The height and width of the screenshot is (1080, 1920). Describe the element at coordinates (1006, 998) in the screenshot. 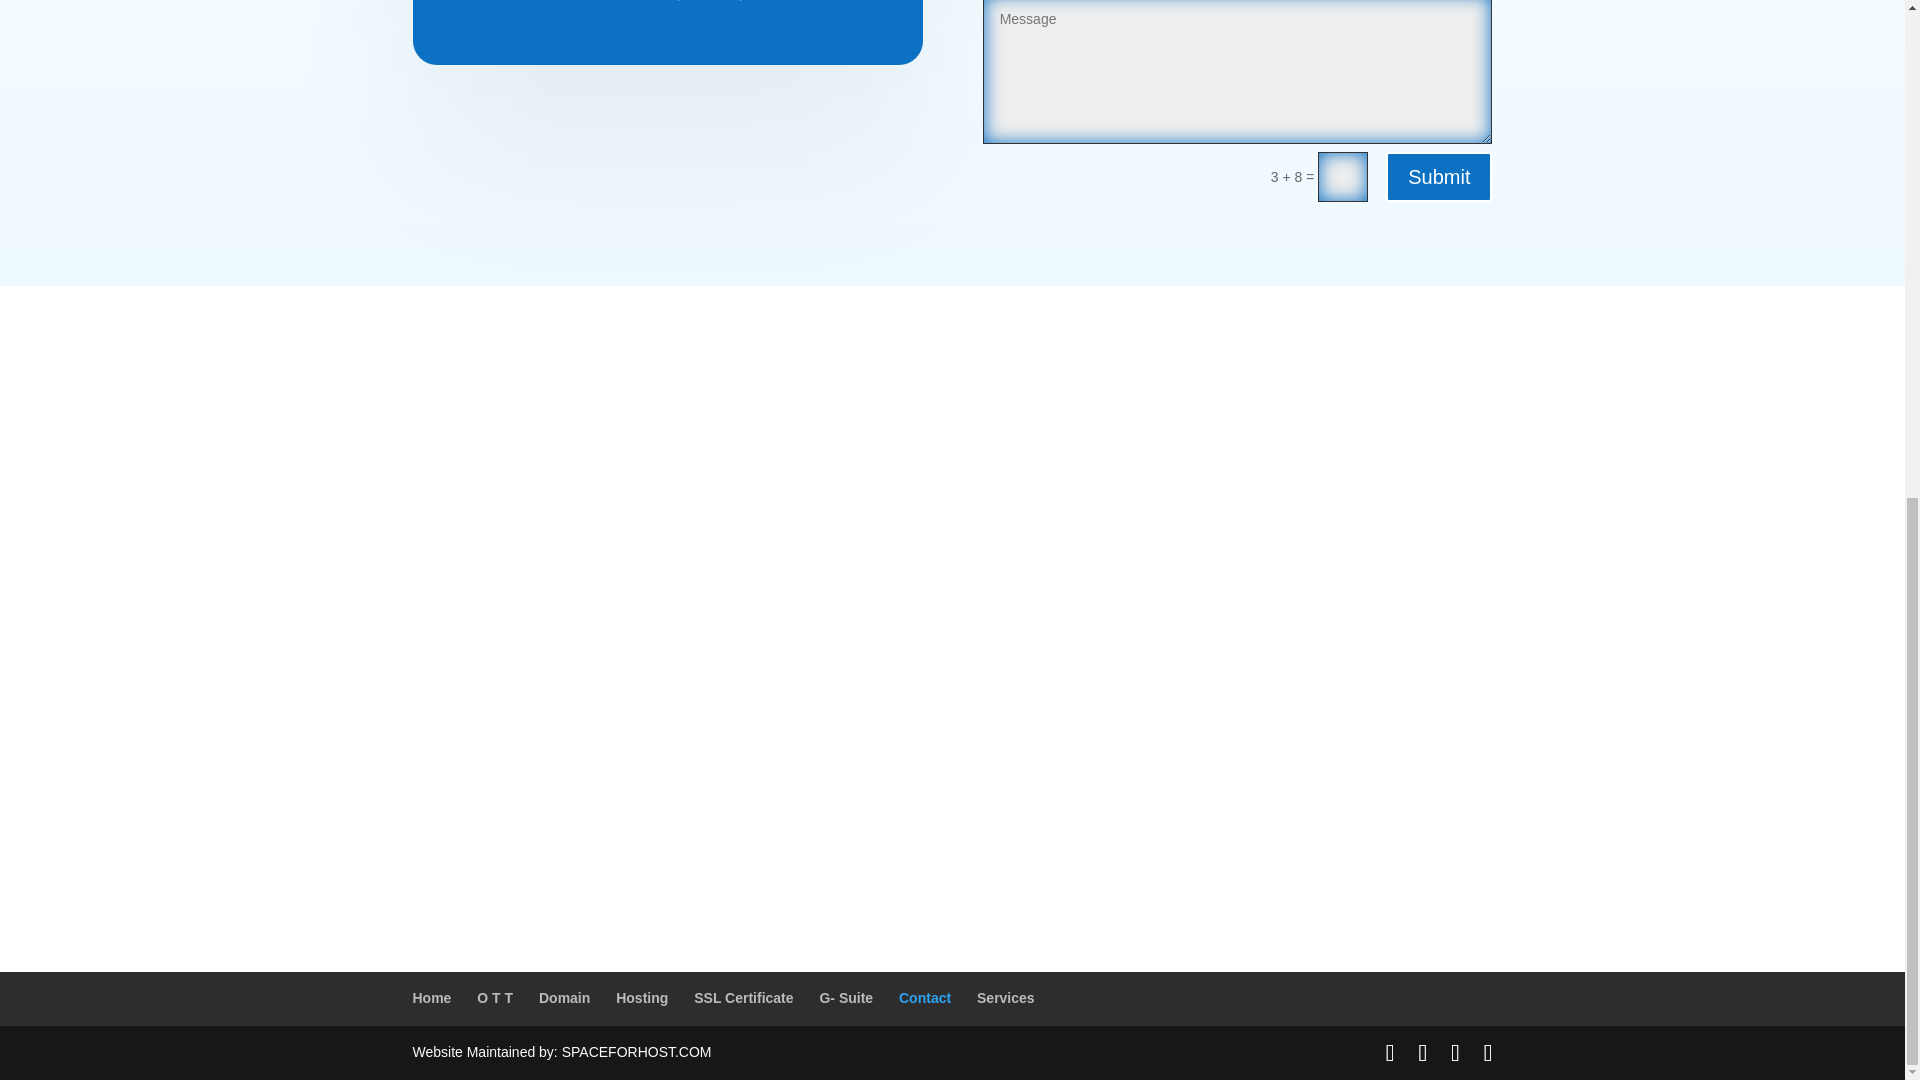

I see `Services` at that location.